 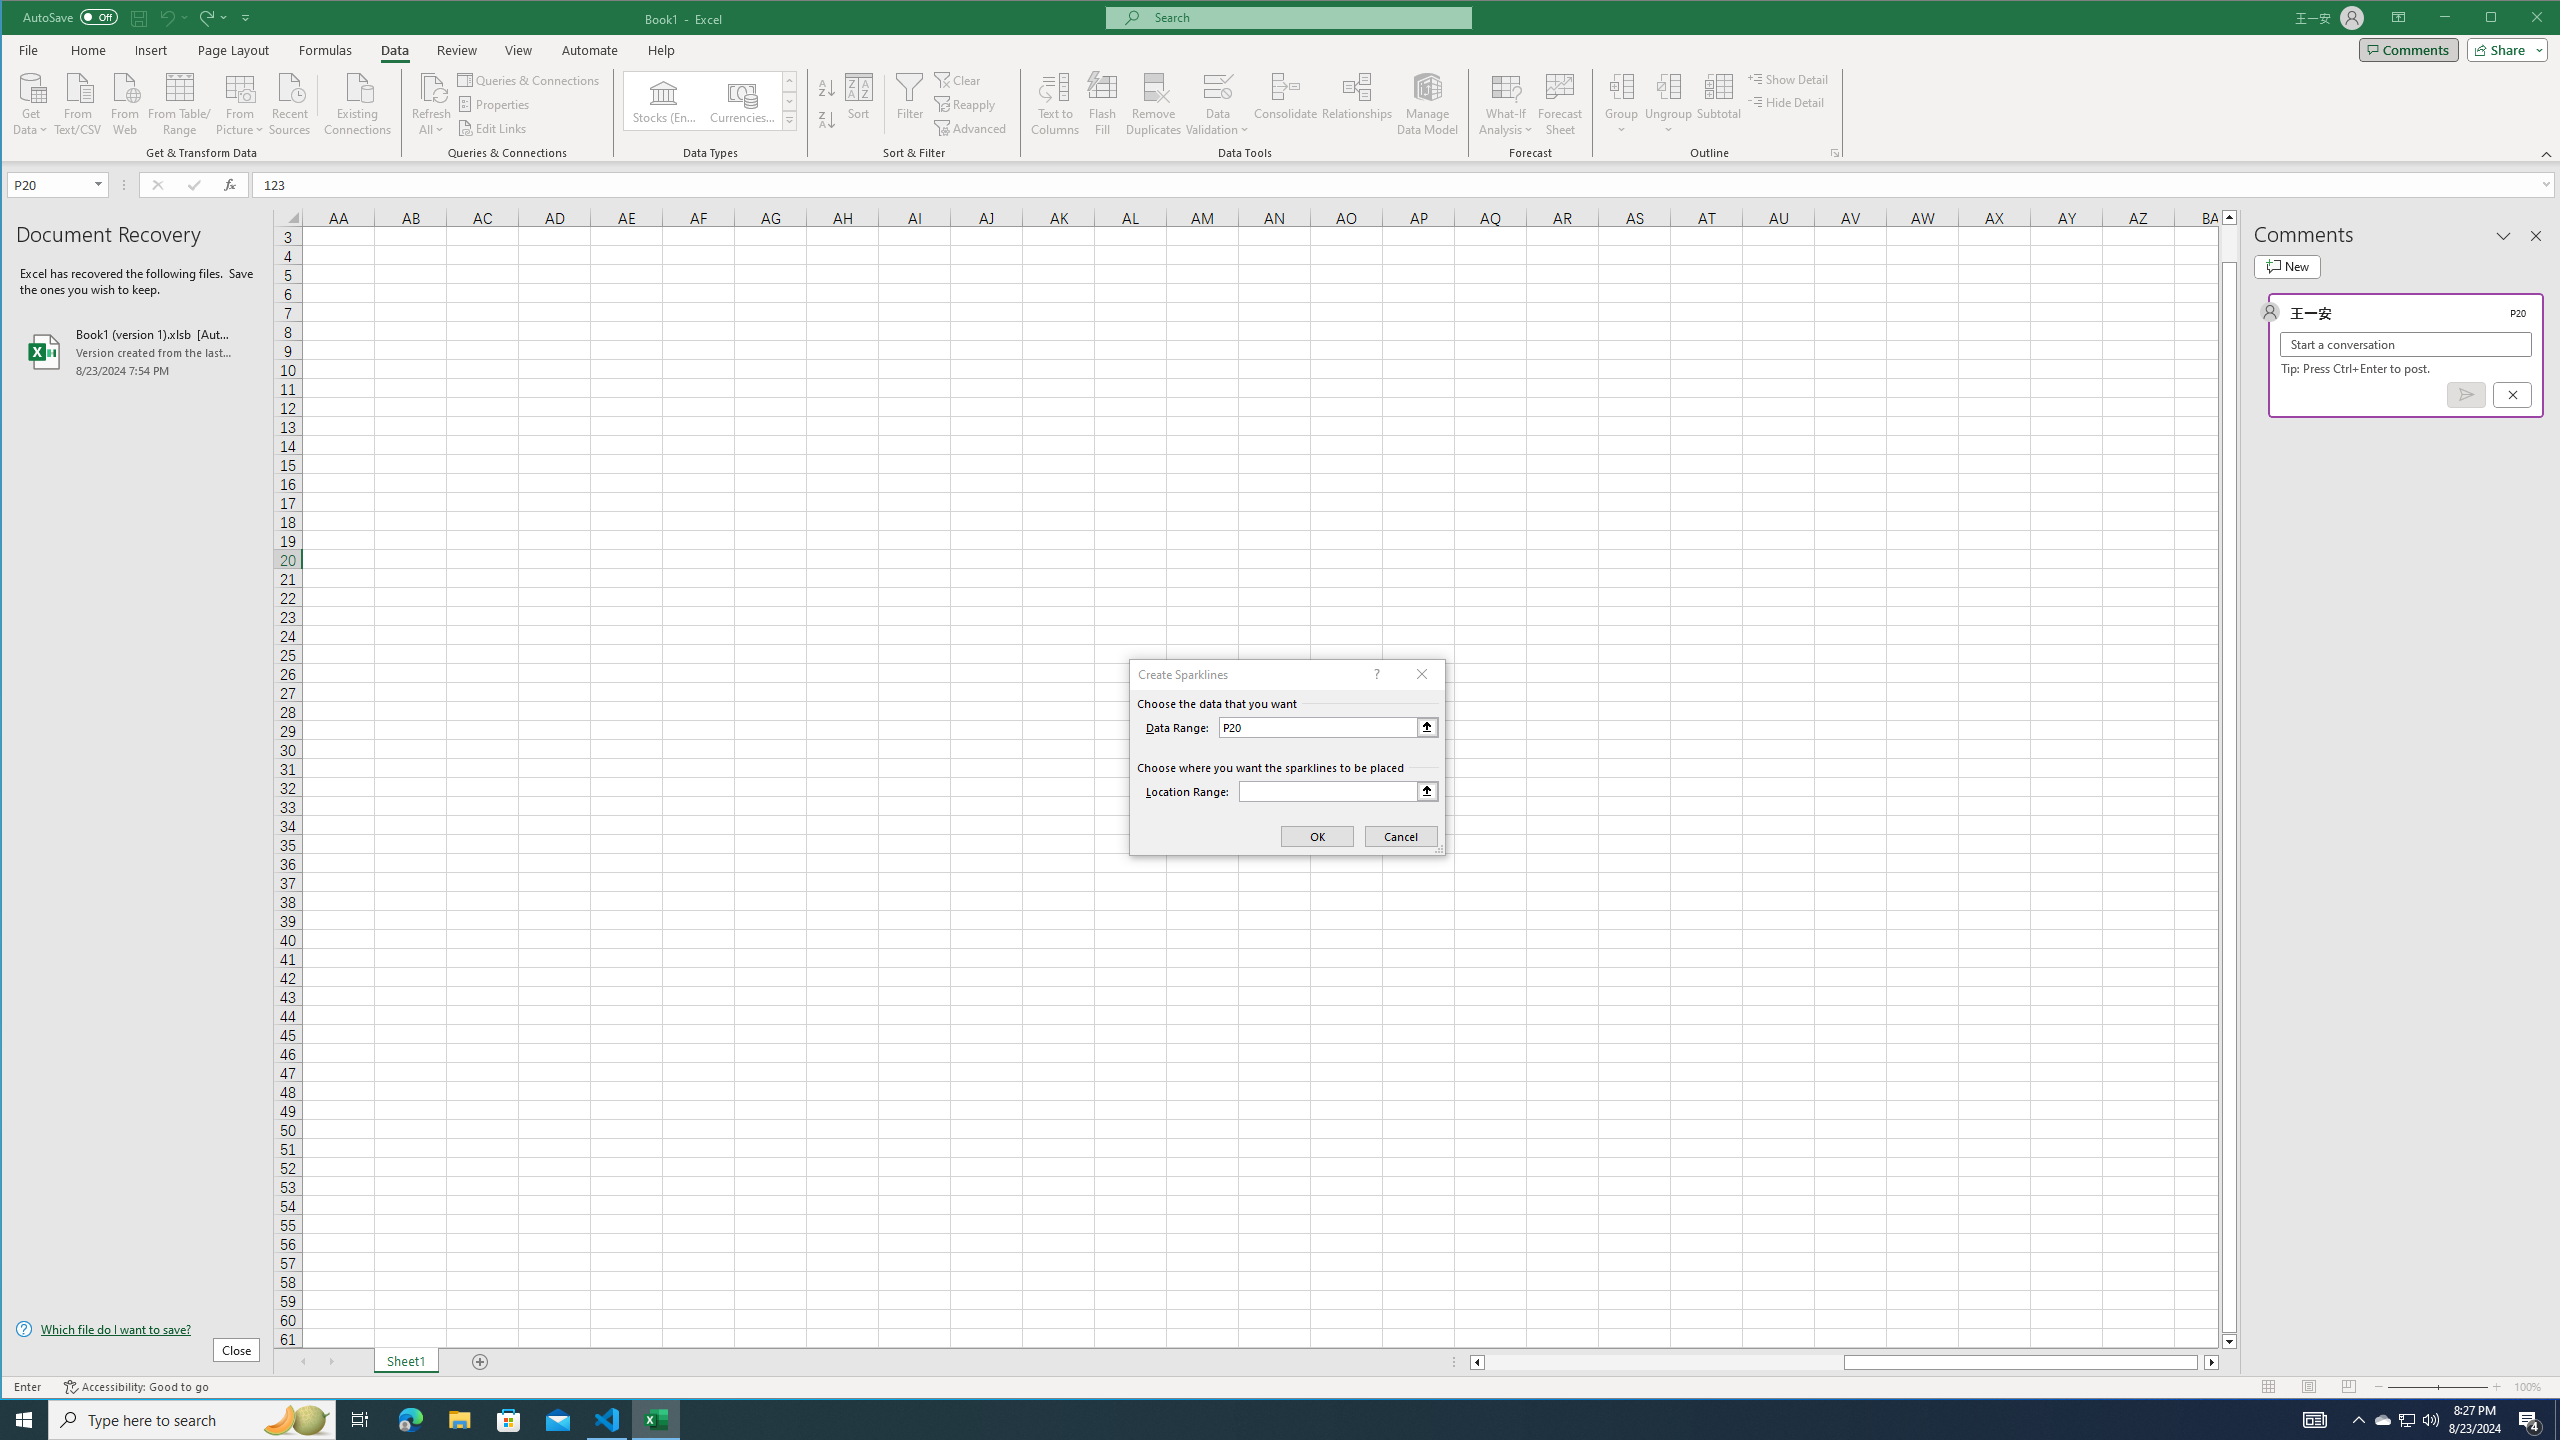 I want to click on Task Pane Options, so click(x=2503, y=236).